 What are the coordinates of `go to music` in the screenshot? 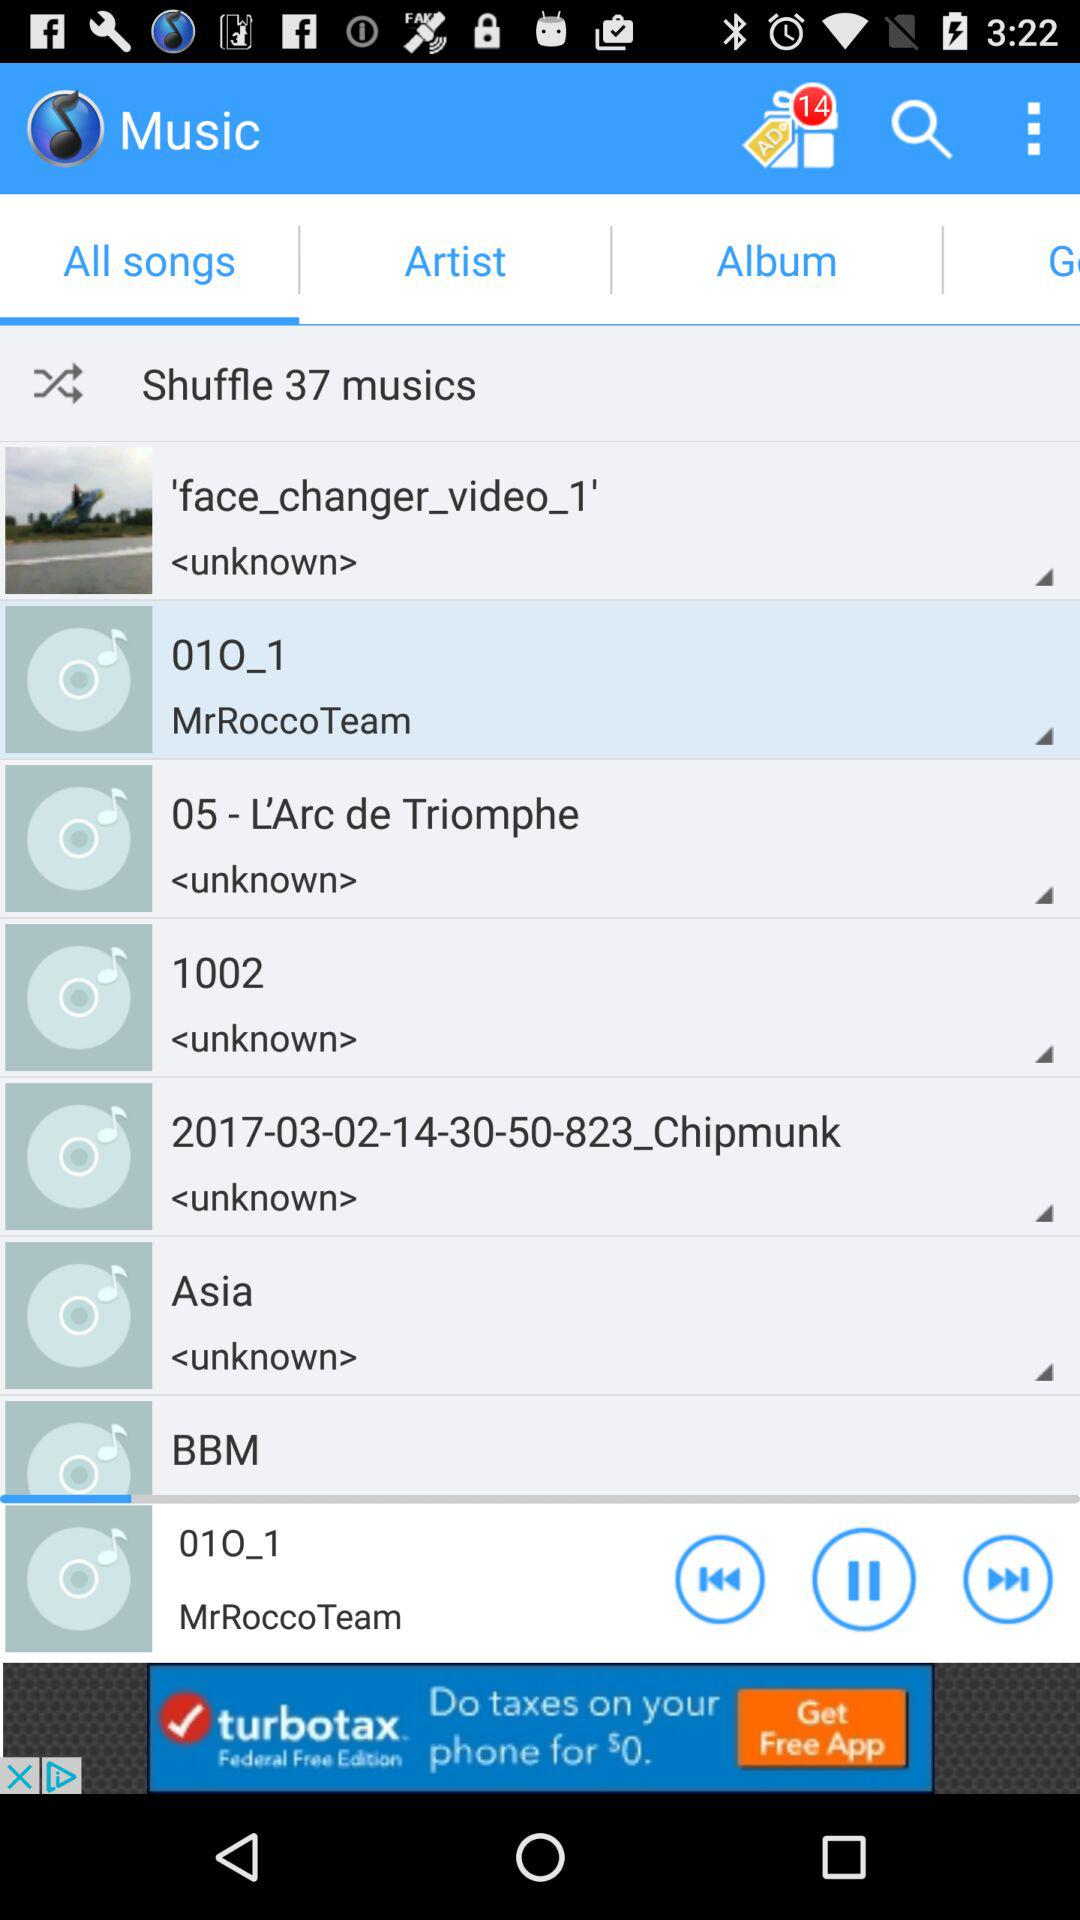 It's located at (66, 128).